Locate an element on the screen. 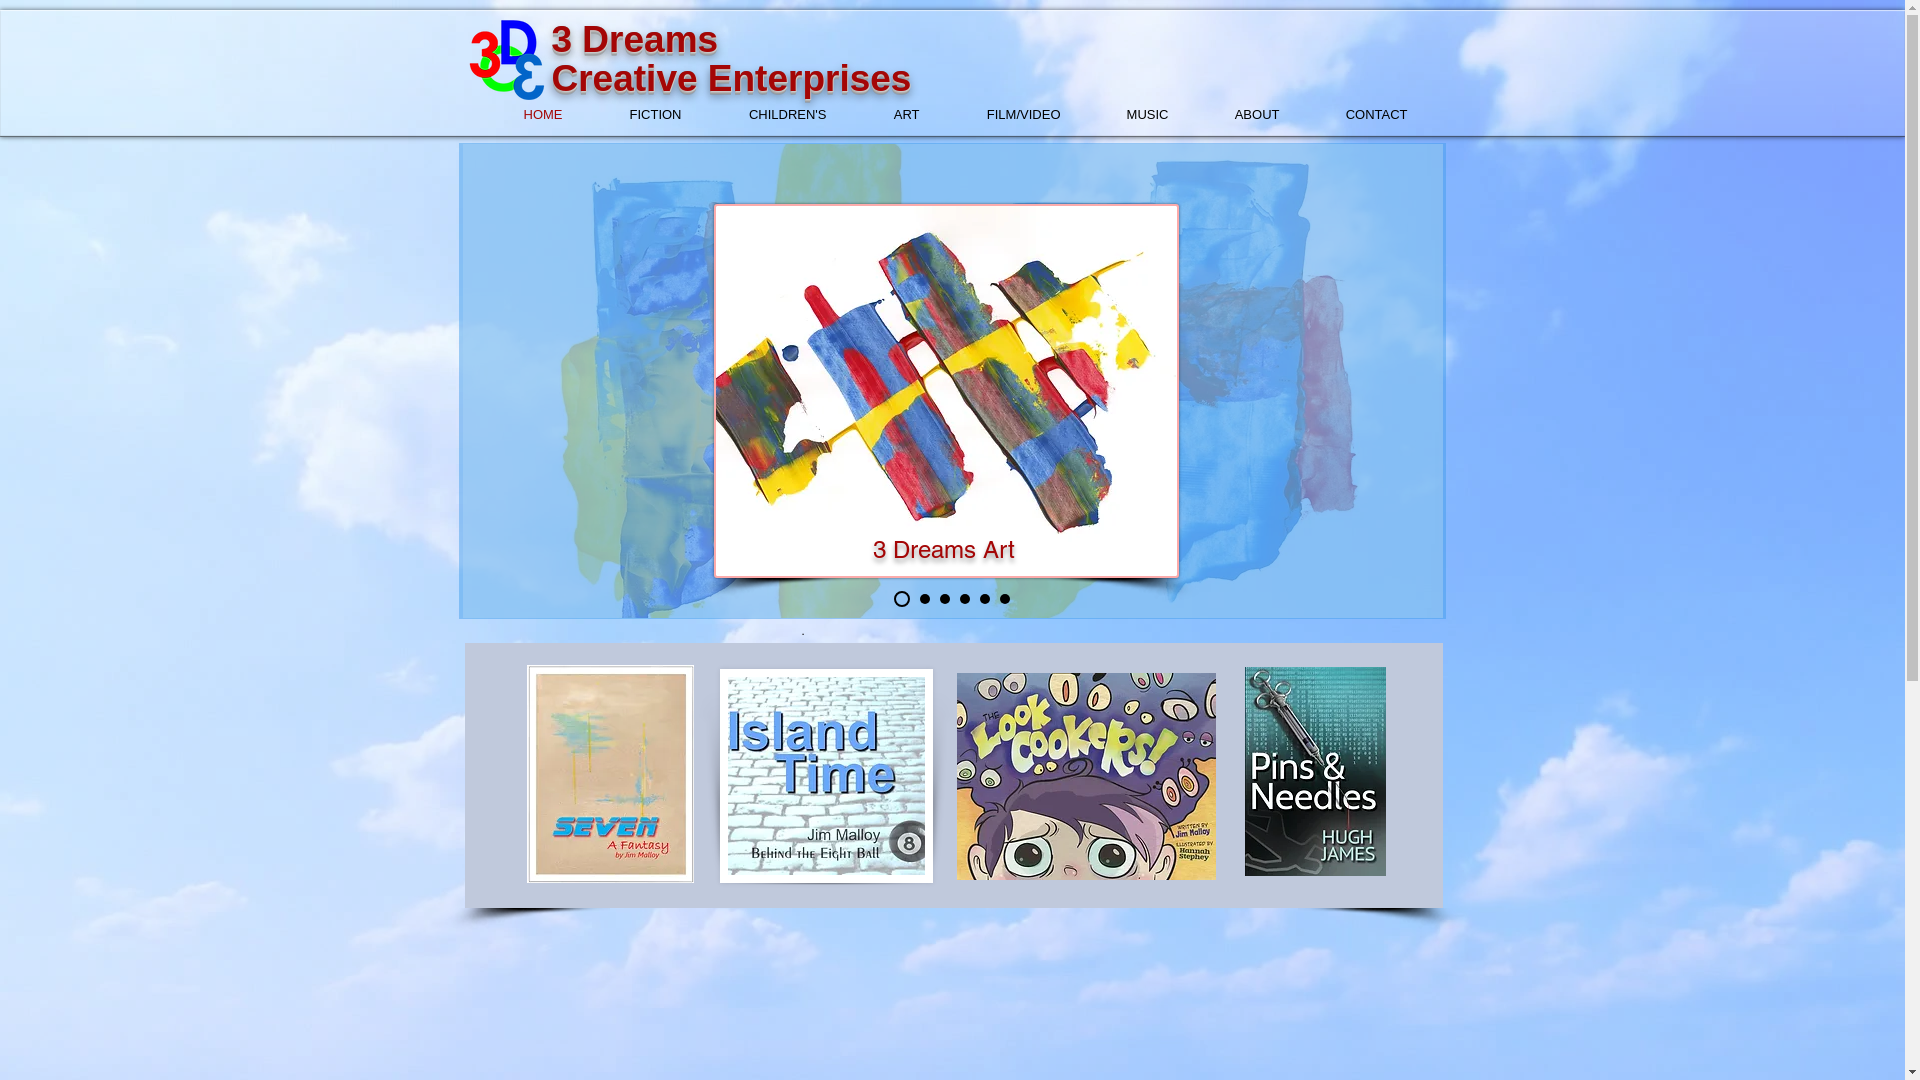 The height and width of the screenshot is (1080, 1920). FICTION is located at coordinates (638, 115).